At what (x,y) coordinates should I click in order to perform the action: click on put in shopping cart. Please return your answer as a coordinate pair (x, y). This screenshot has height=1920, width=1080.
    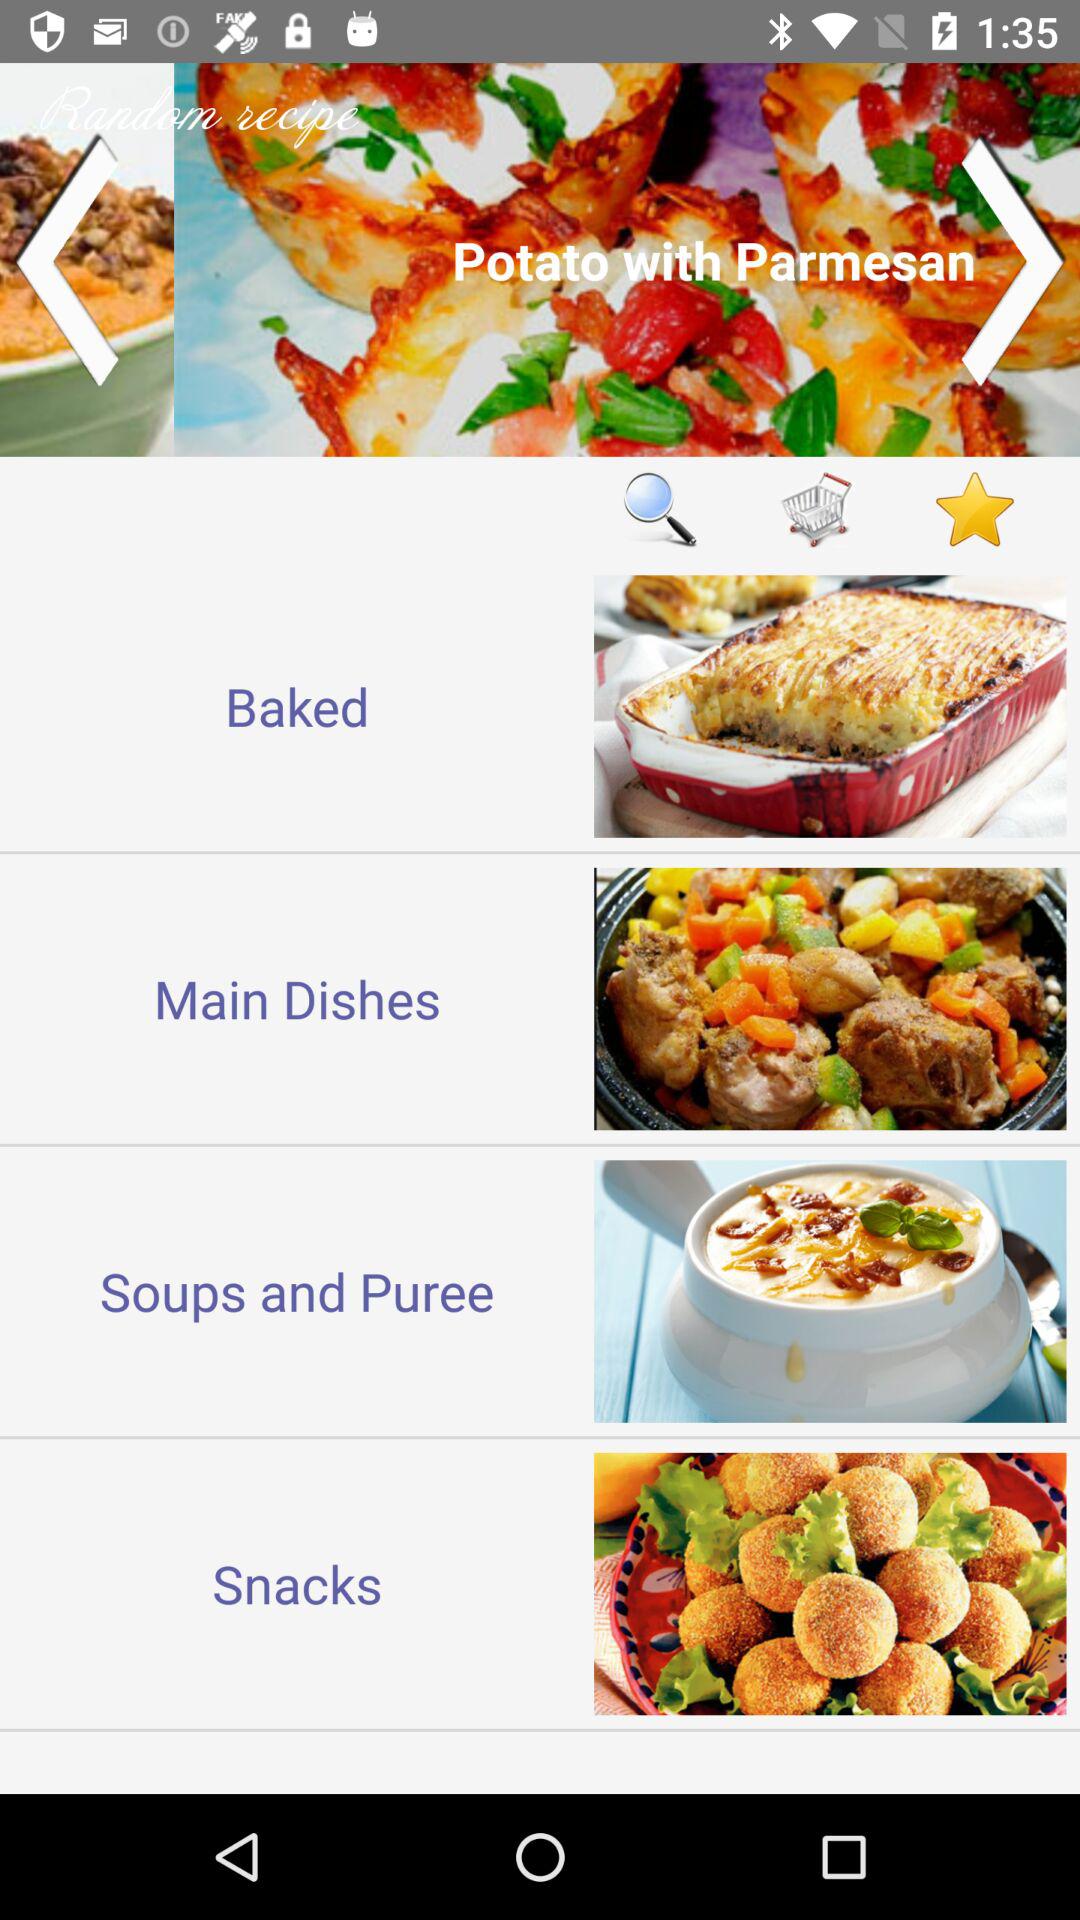
    Looking at the image, I should click on (818, 508).